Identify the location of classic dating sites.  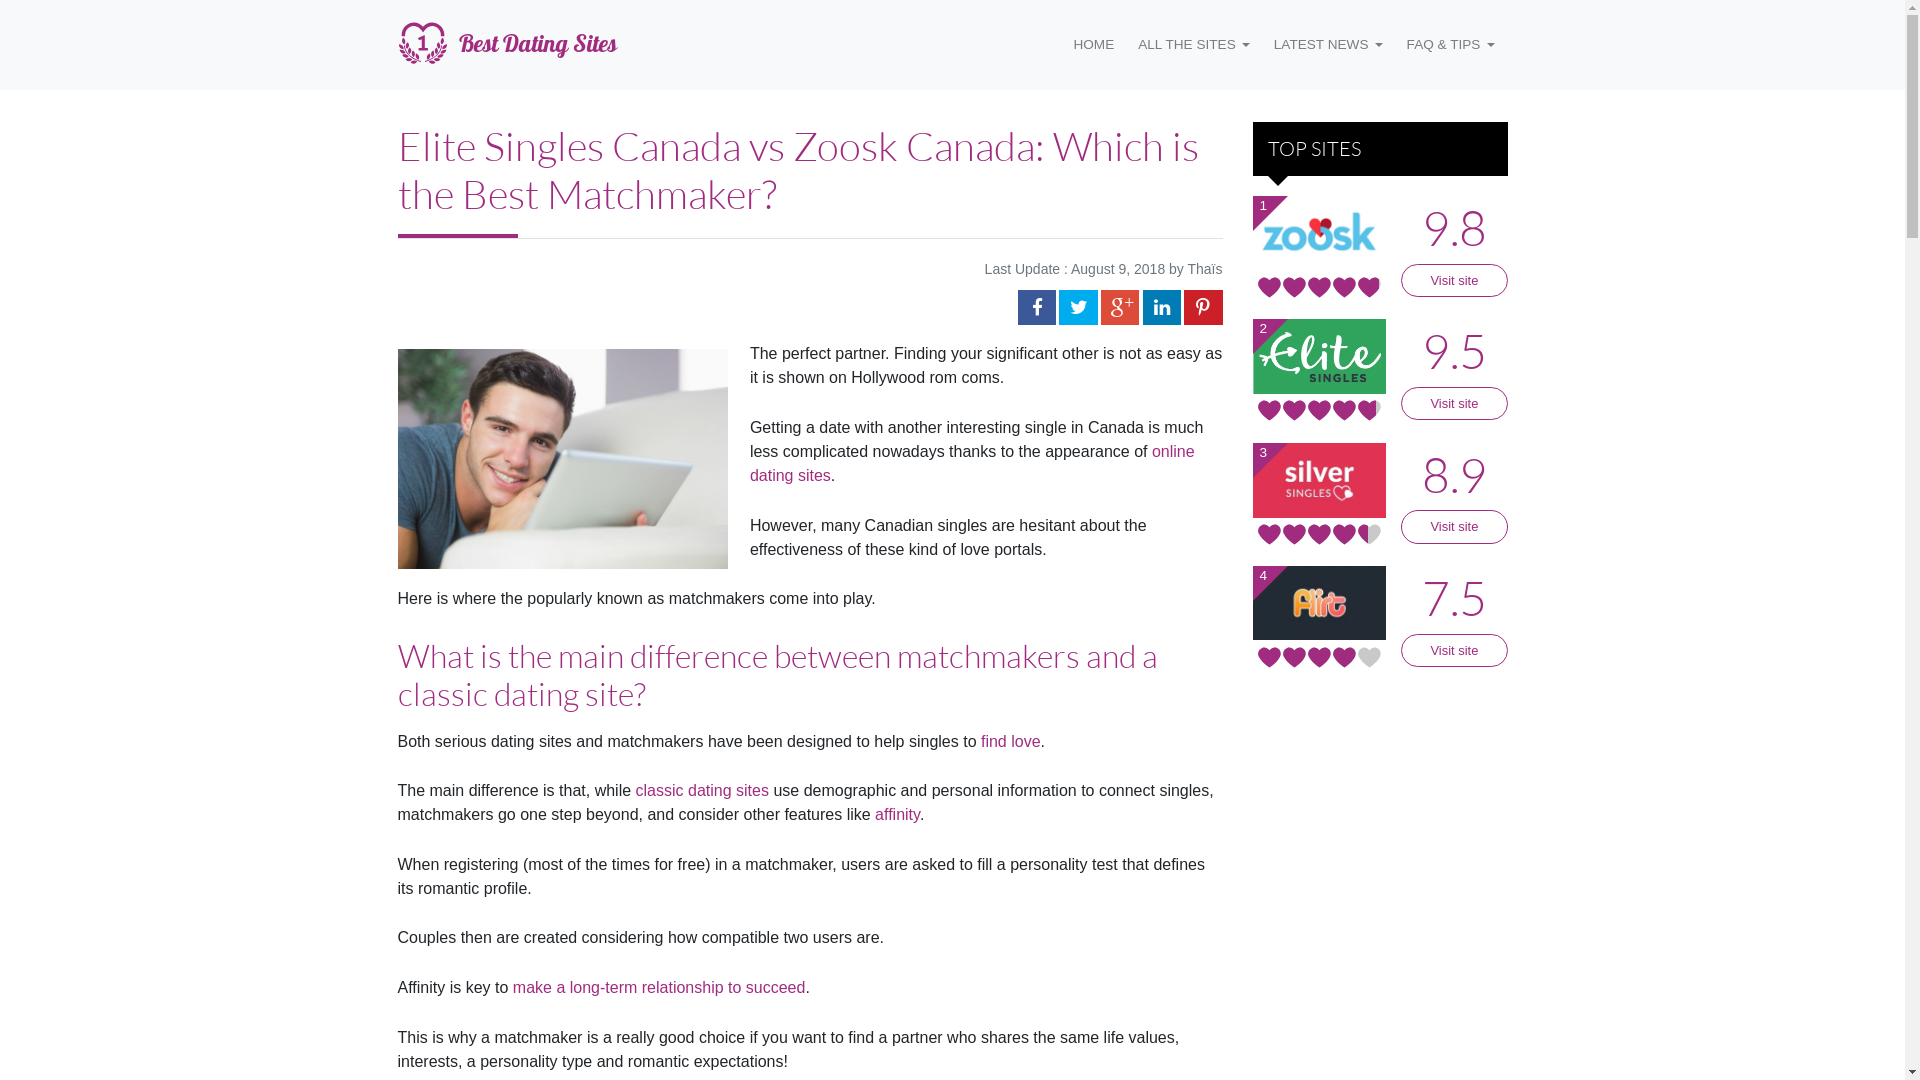
(702, 790).